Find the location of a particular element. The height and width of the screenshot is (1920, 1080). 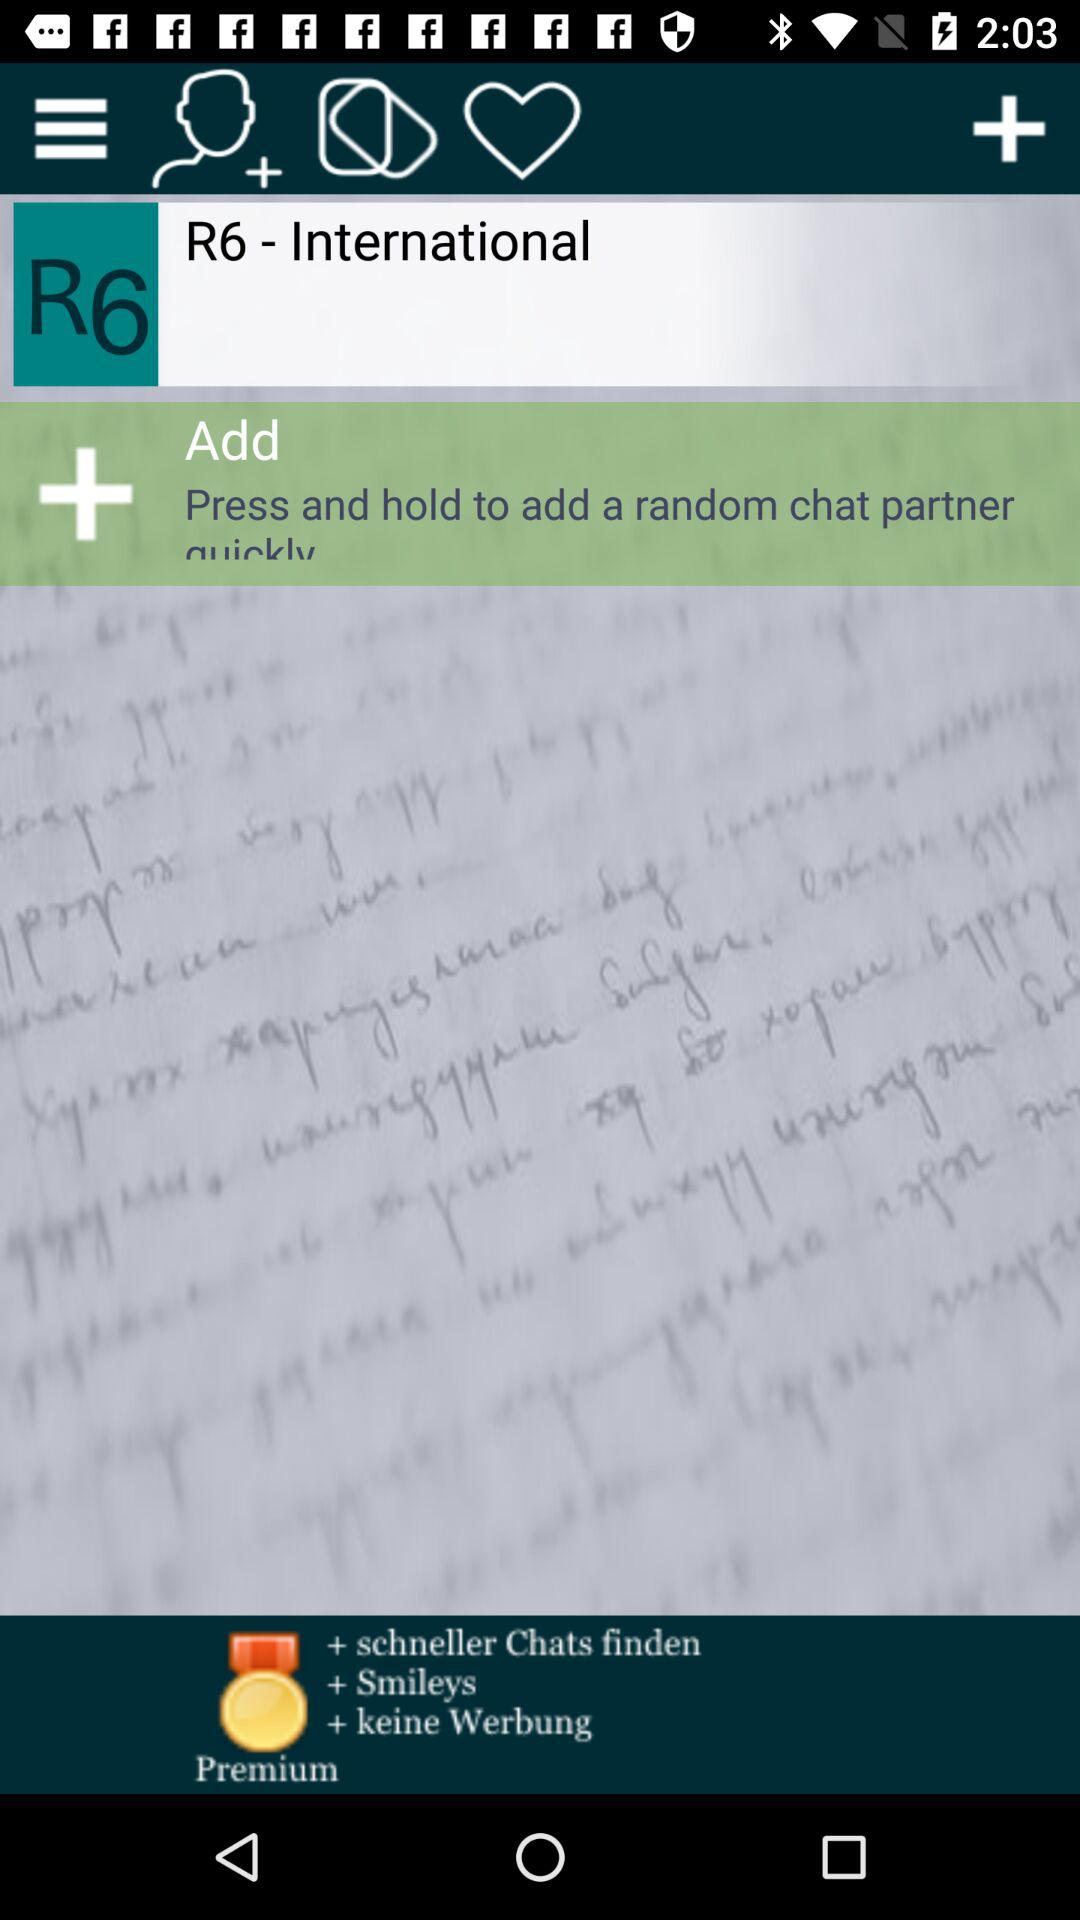

moire is located at coordinates (1009, 128).